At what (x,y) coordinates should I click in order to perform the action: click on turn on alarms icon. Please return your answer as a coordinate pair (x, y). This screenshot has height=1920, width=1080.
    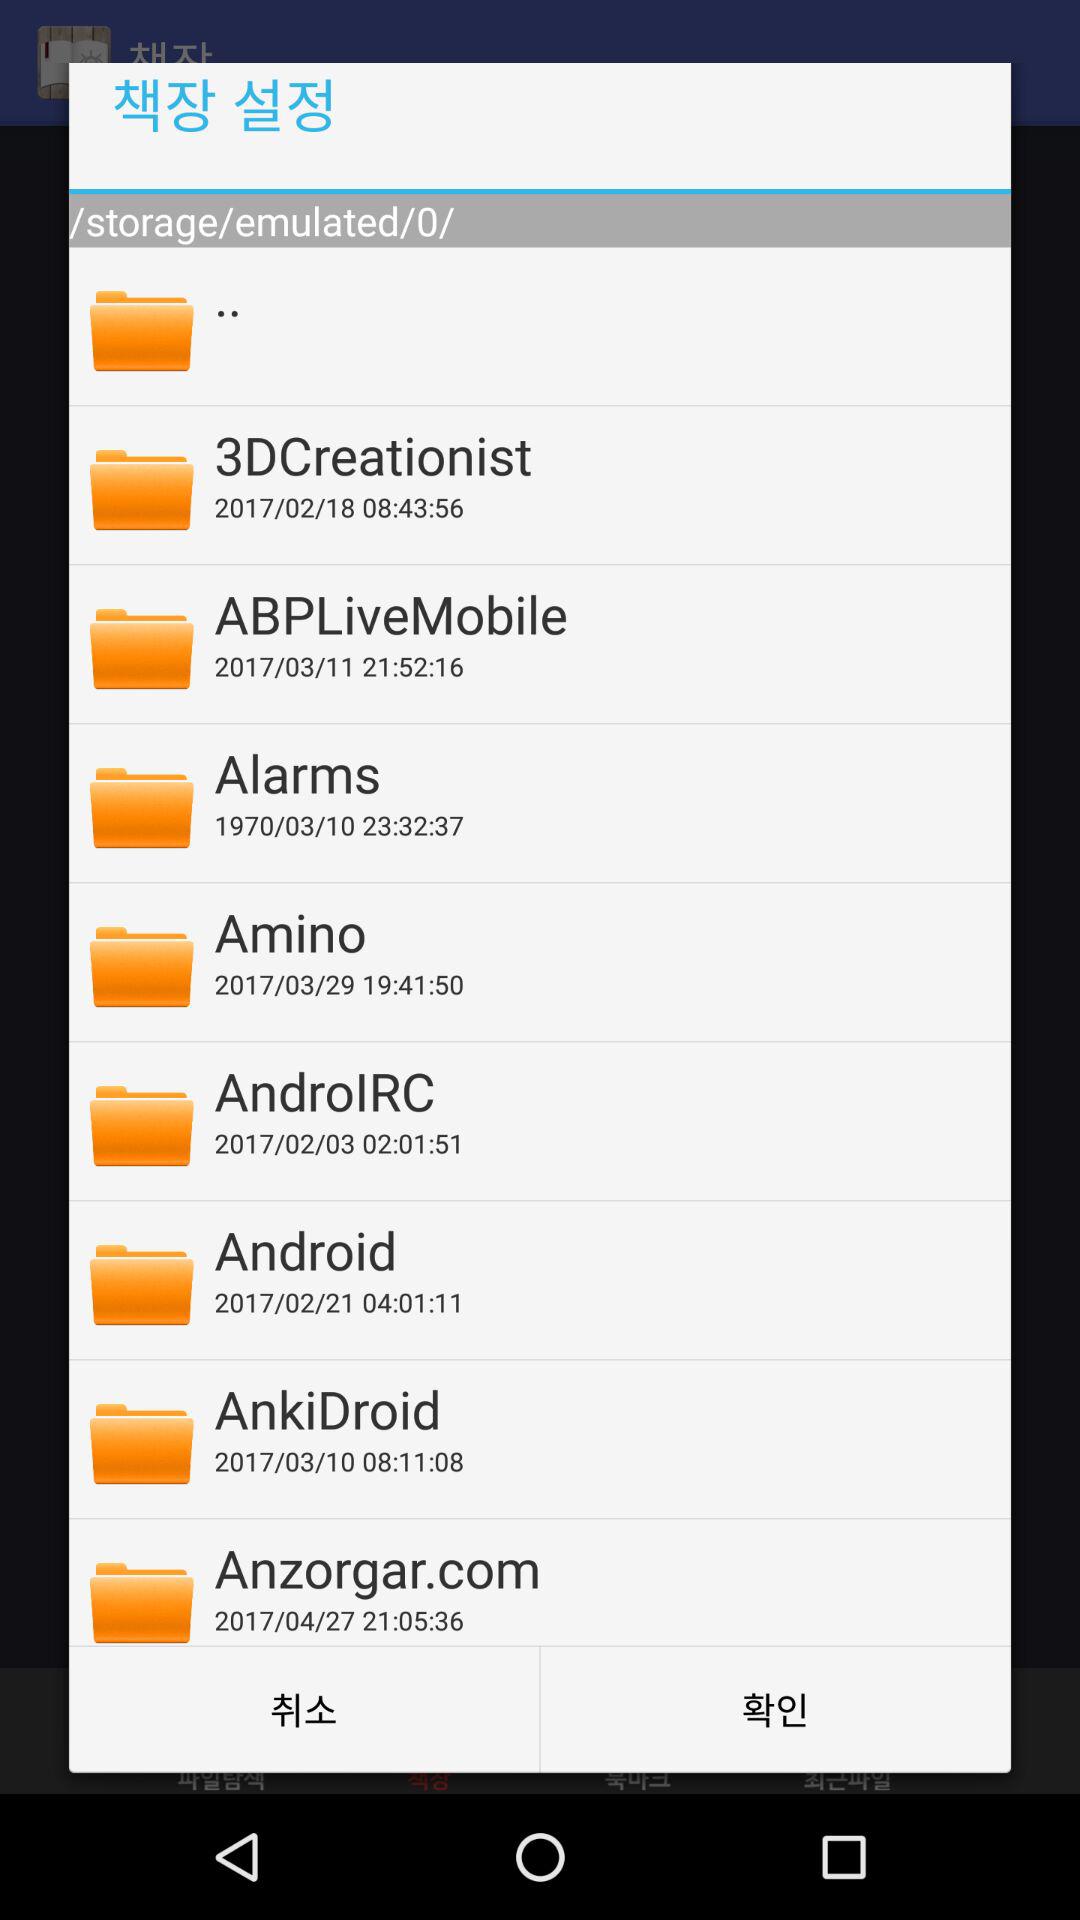
    Looking at the image, I should click on (599, 772).